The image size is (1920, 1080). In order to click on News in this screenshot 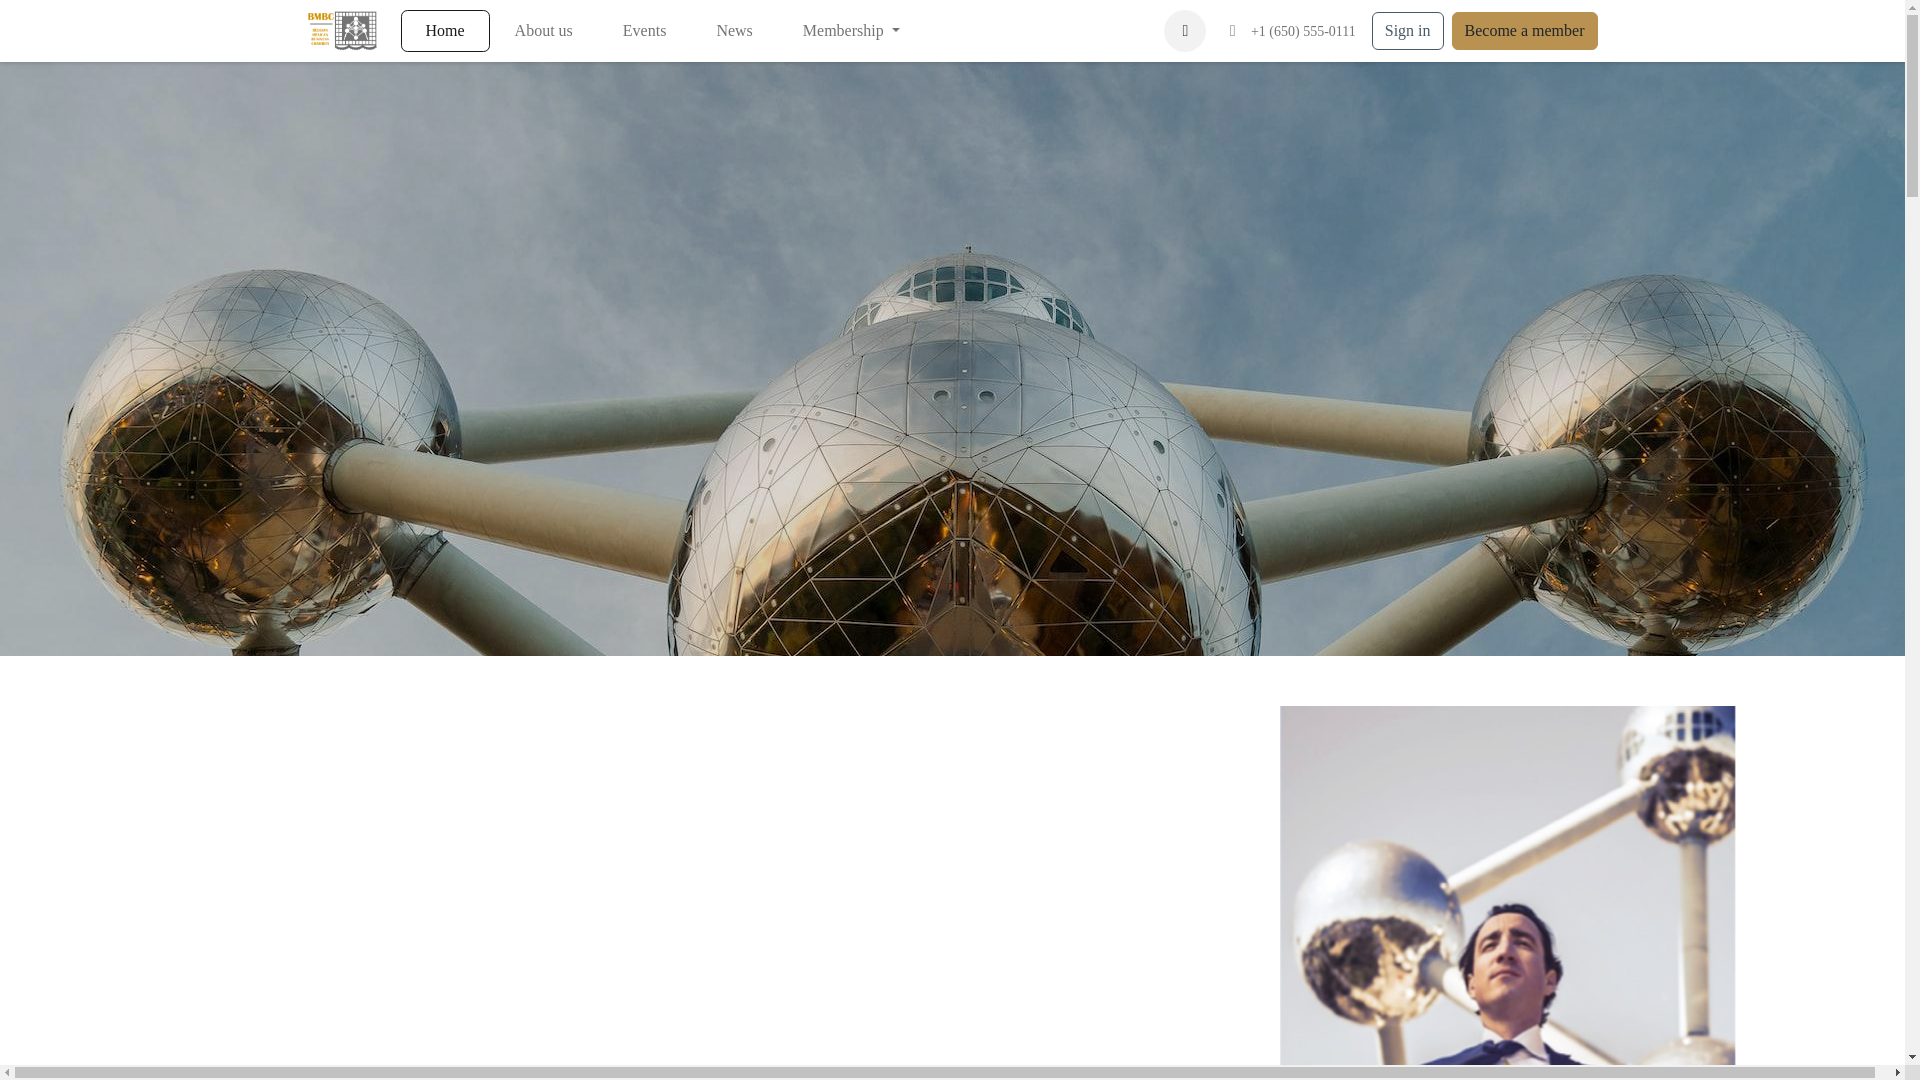, I will do `click(734, 30)`.